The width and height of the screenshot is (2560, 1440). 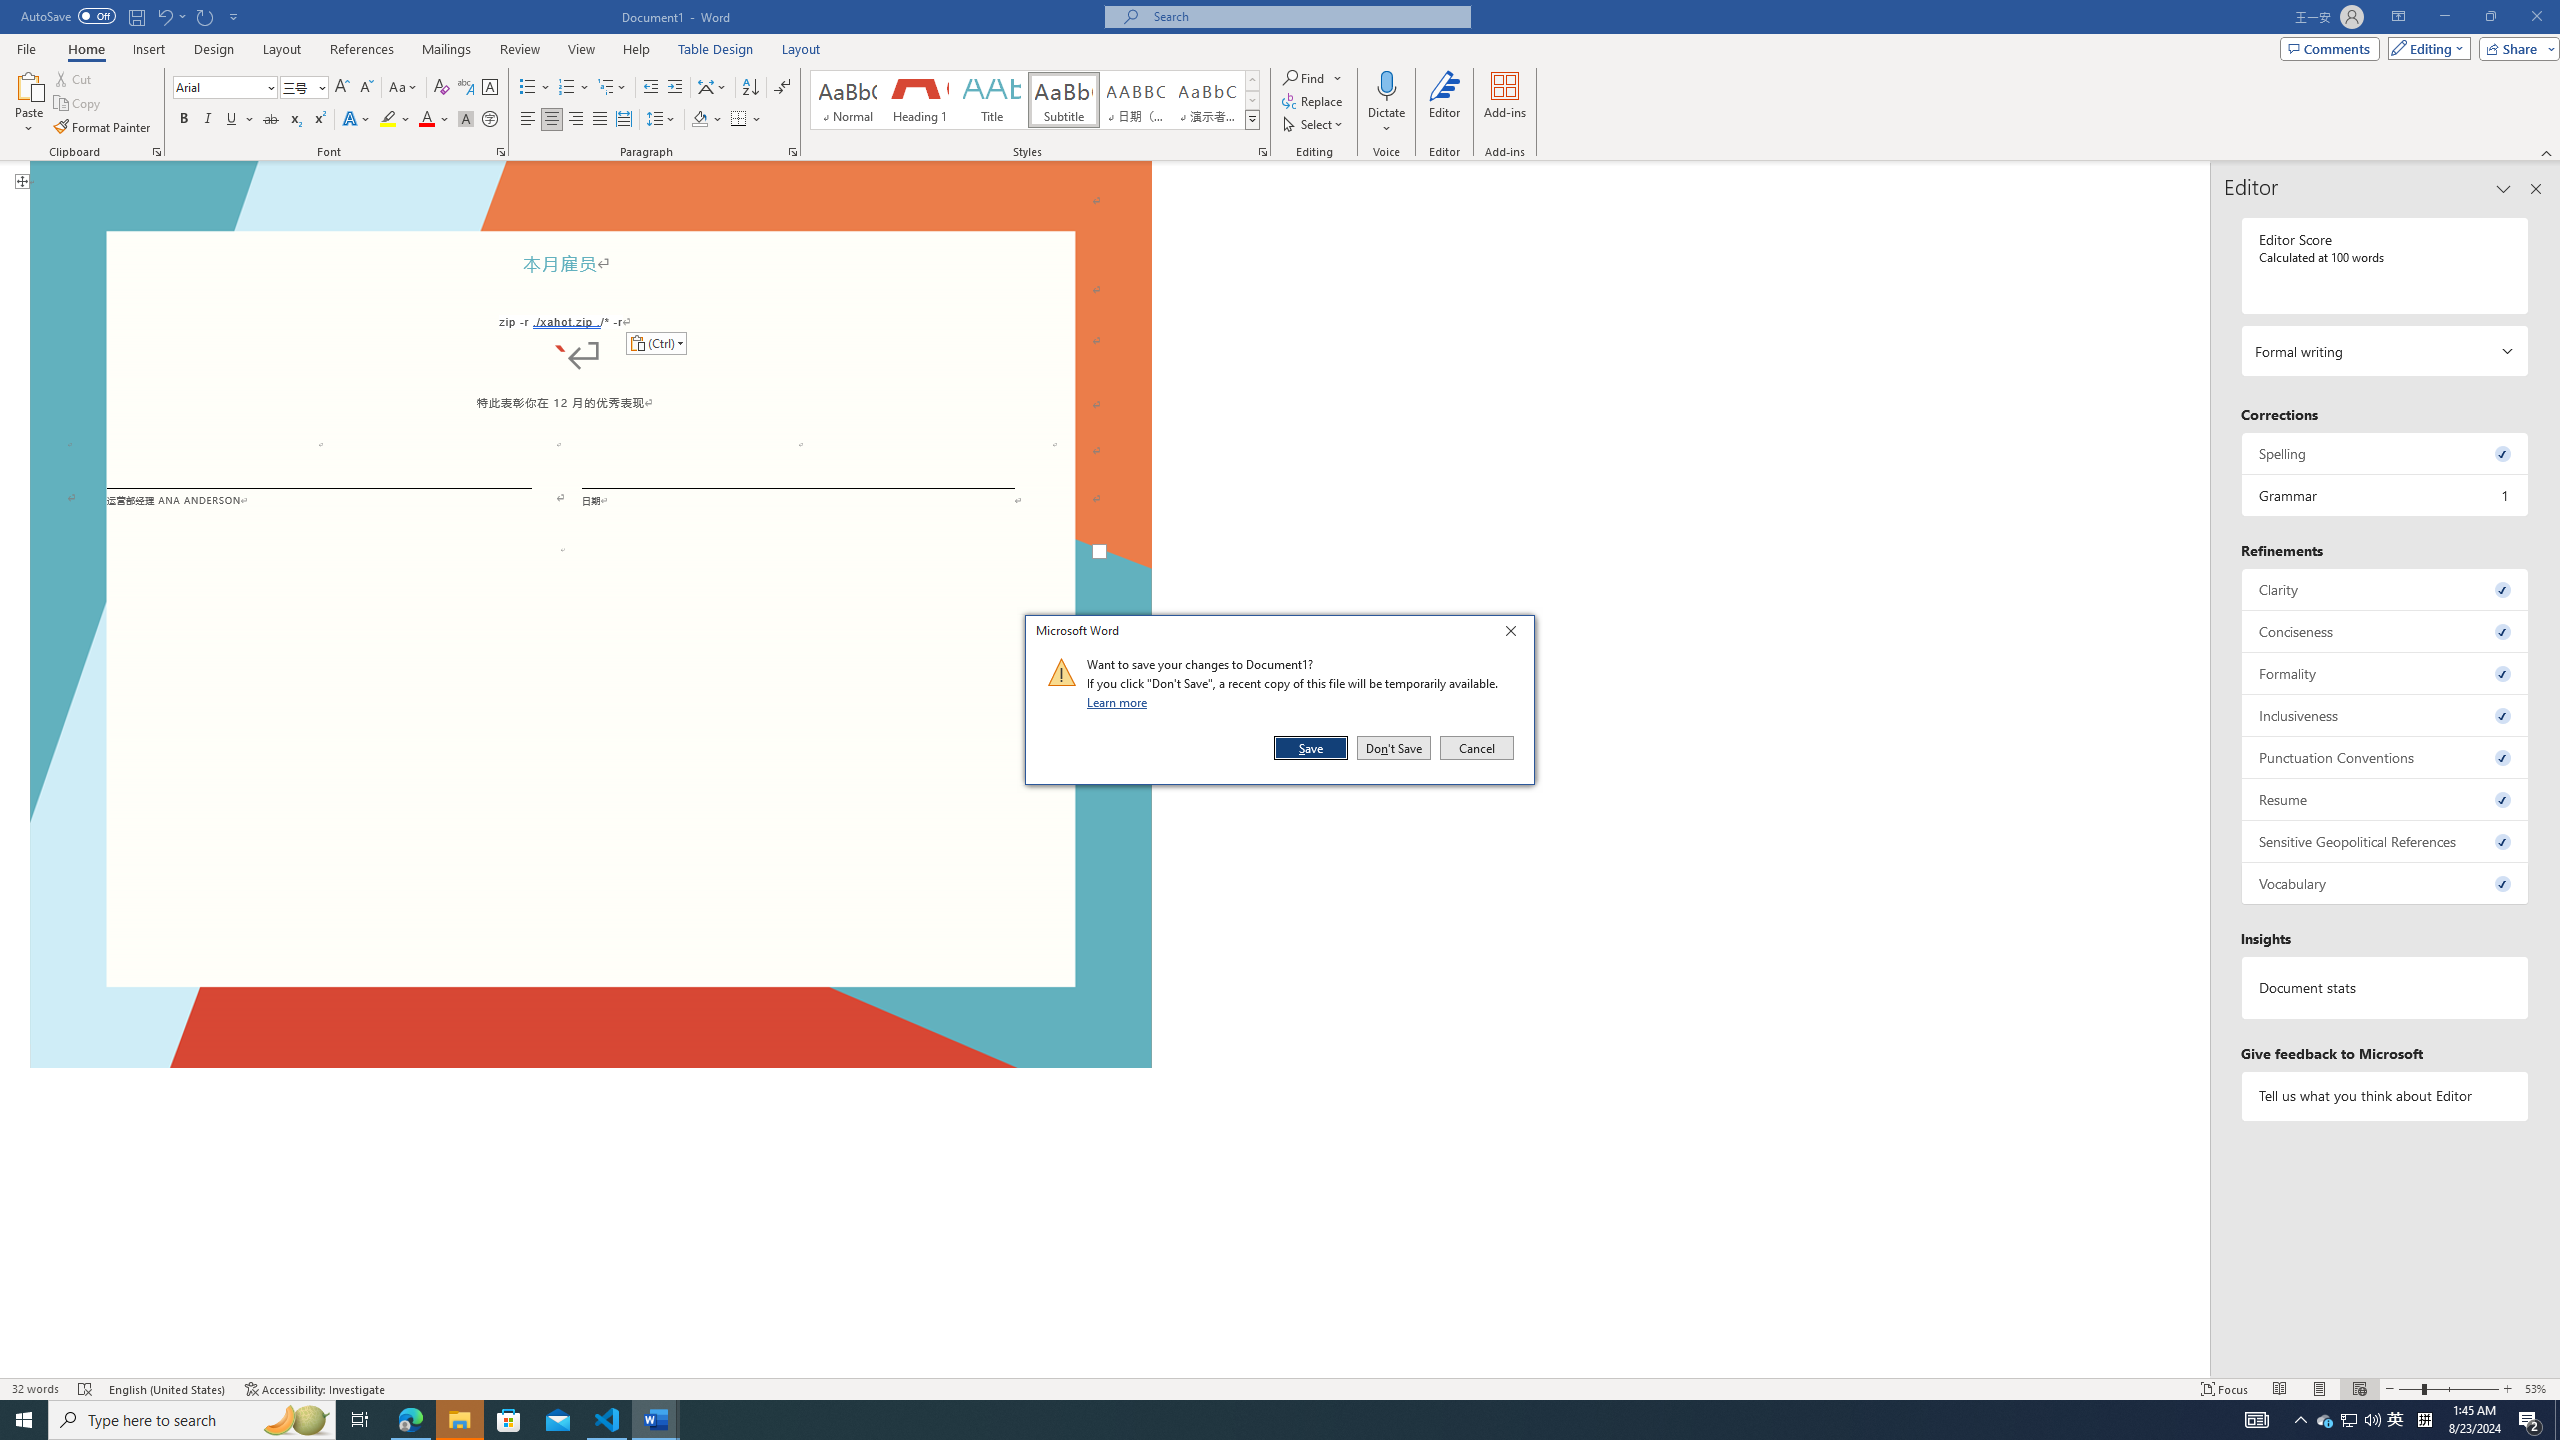 What do you see at coordinates (298, 86) in the screenshot?
I see `Font Size` at bounding box center [298, 86].